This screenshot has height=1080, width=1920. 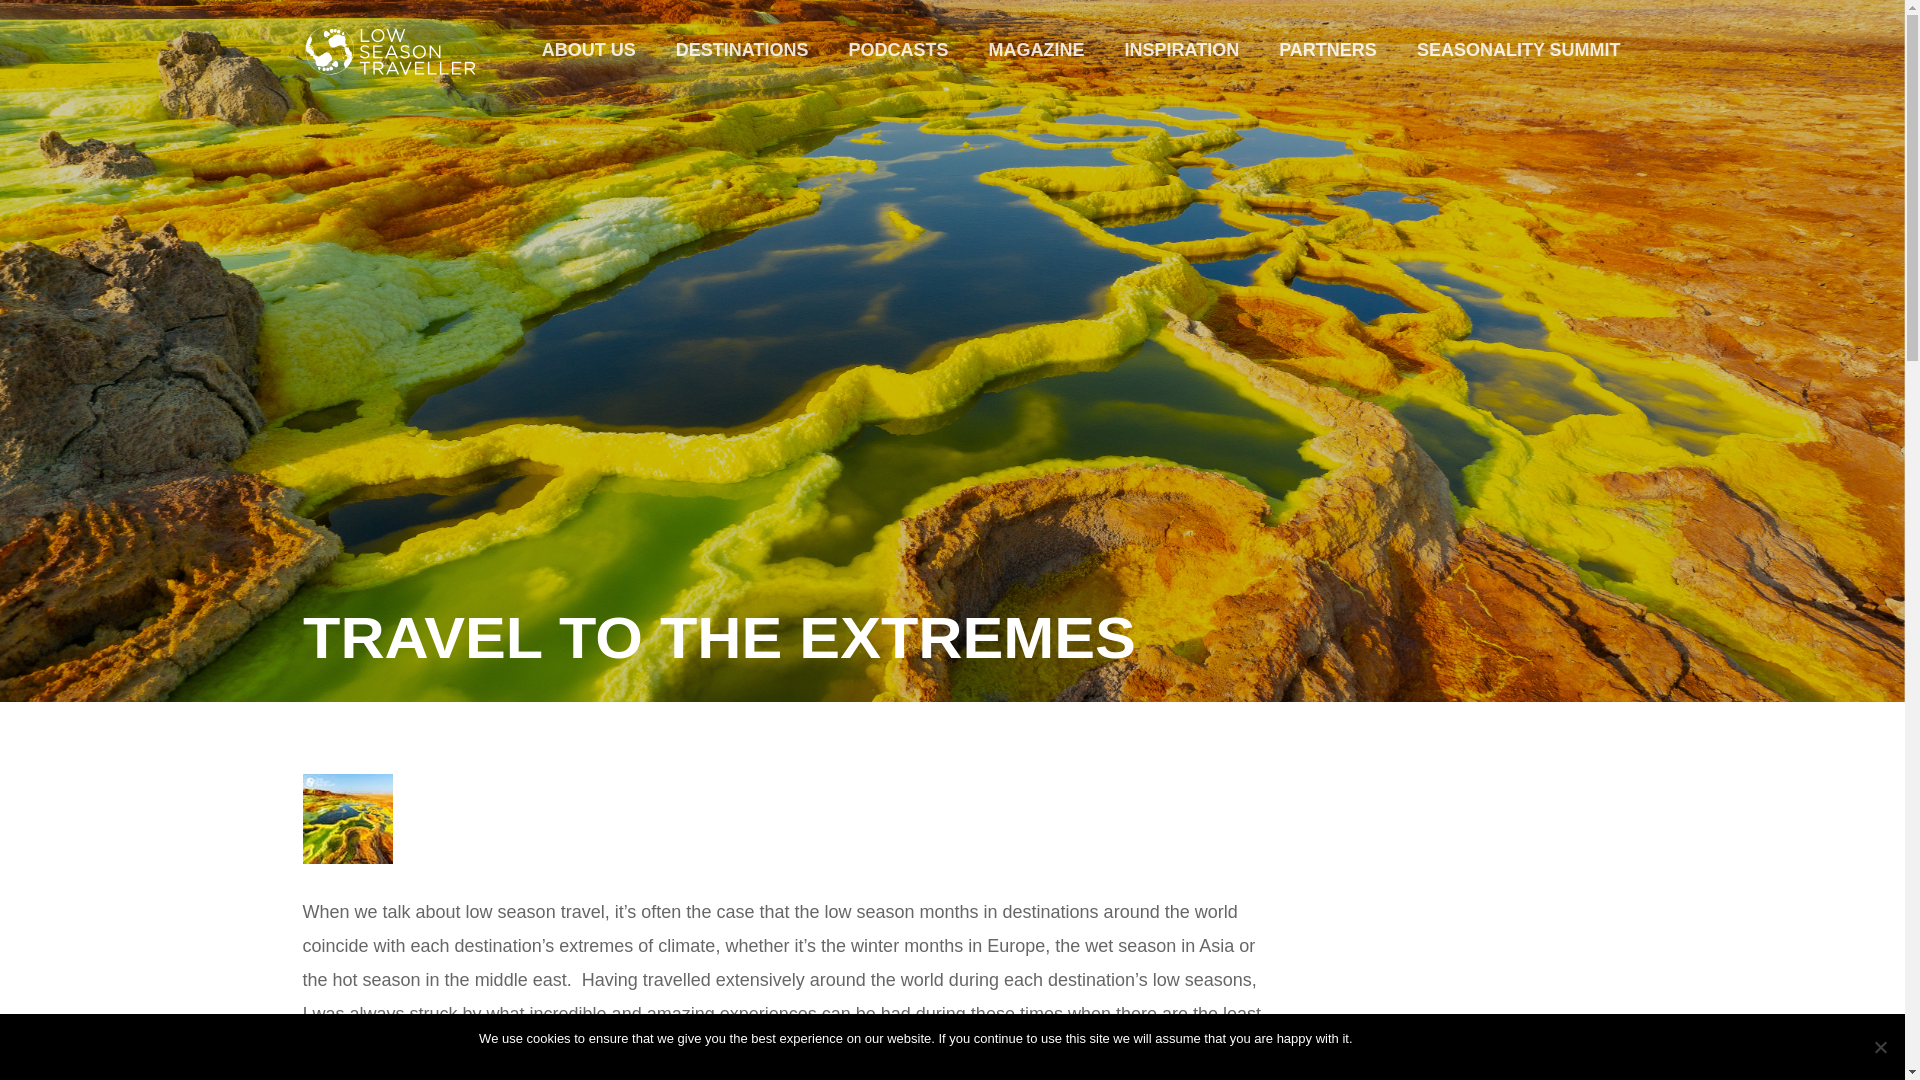 I want to click on MAGAZINE, so click(x=1037, y=50).